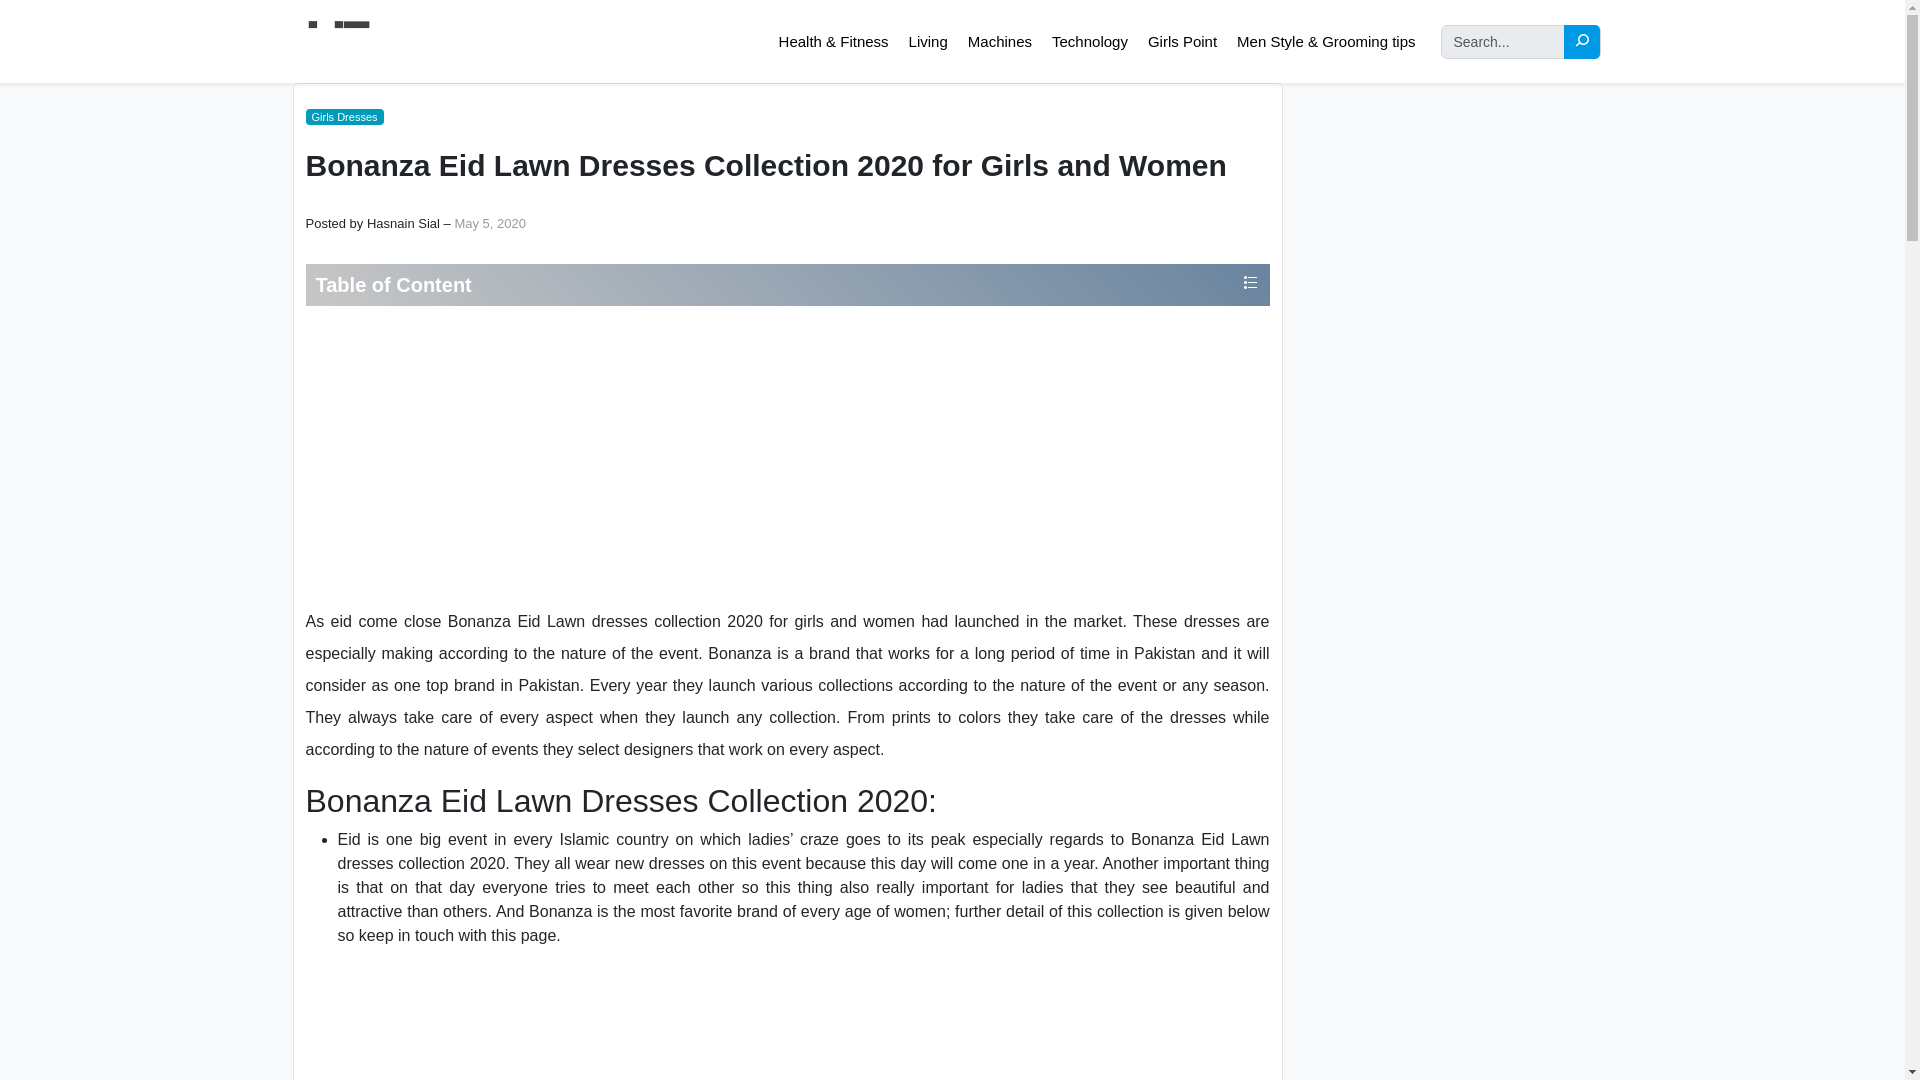  I want to click on Advertisement, so click(786, 456).